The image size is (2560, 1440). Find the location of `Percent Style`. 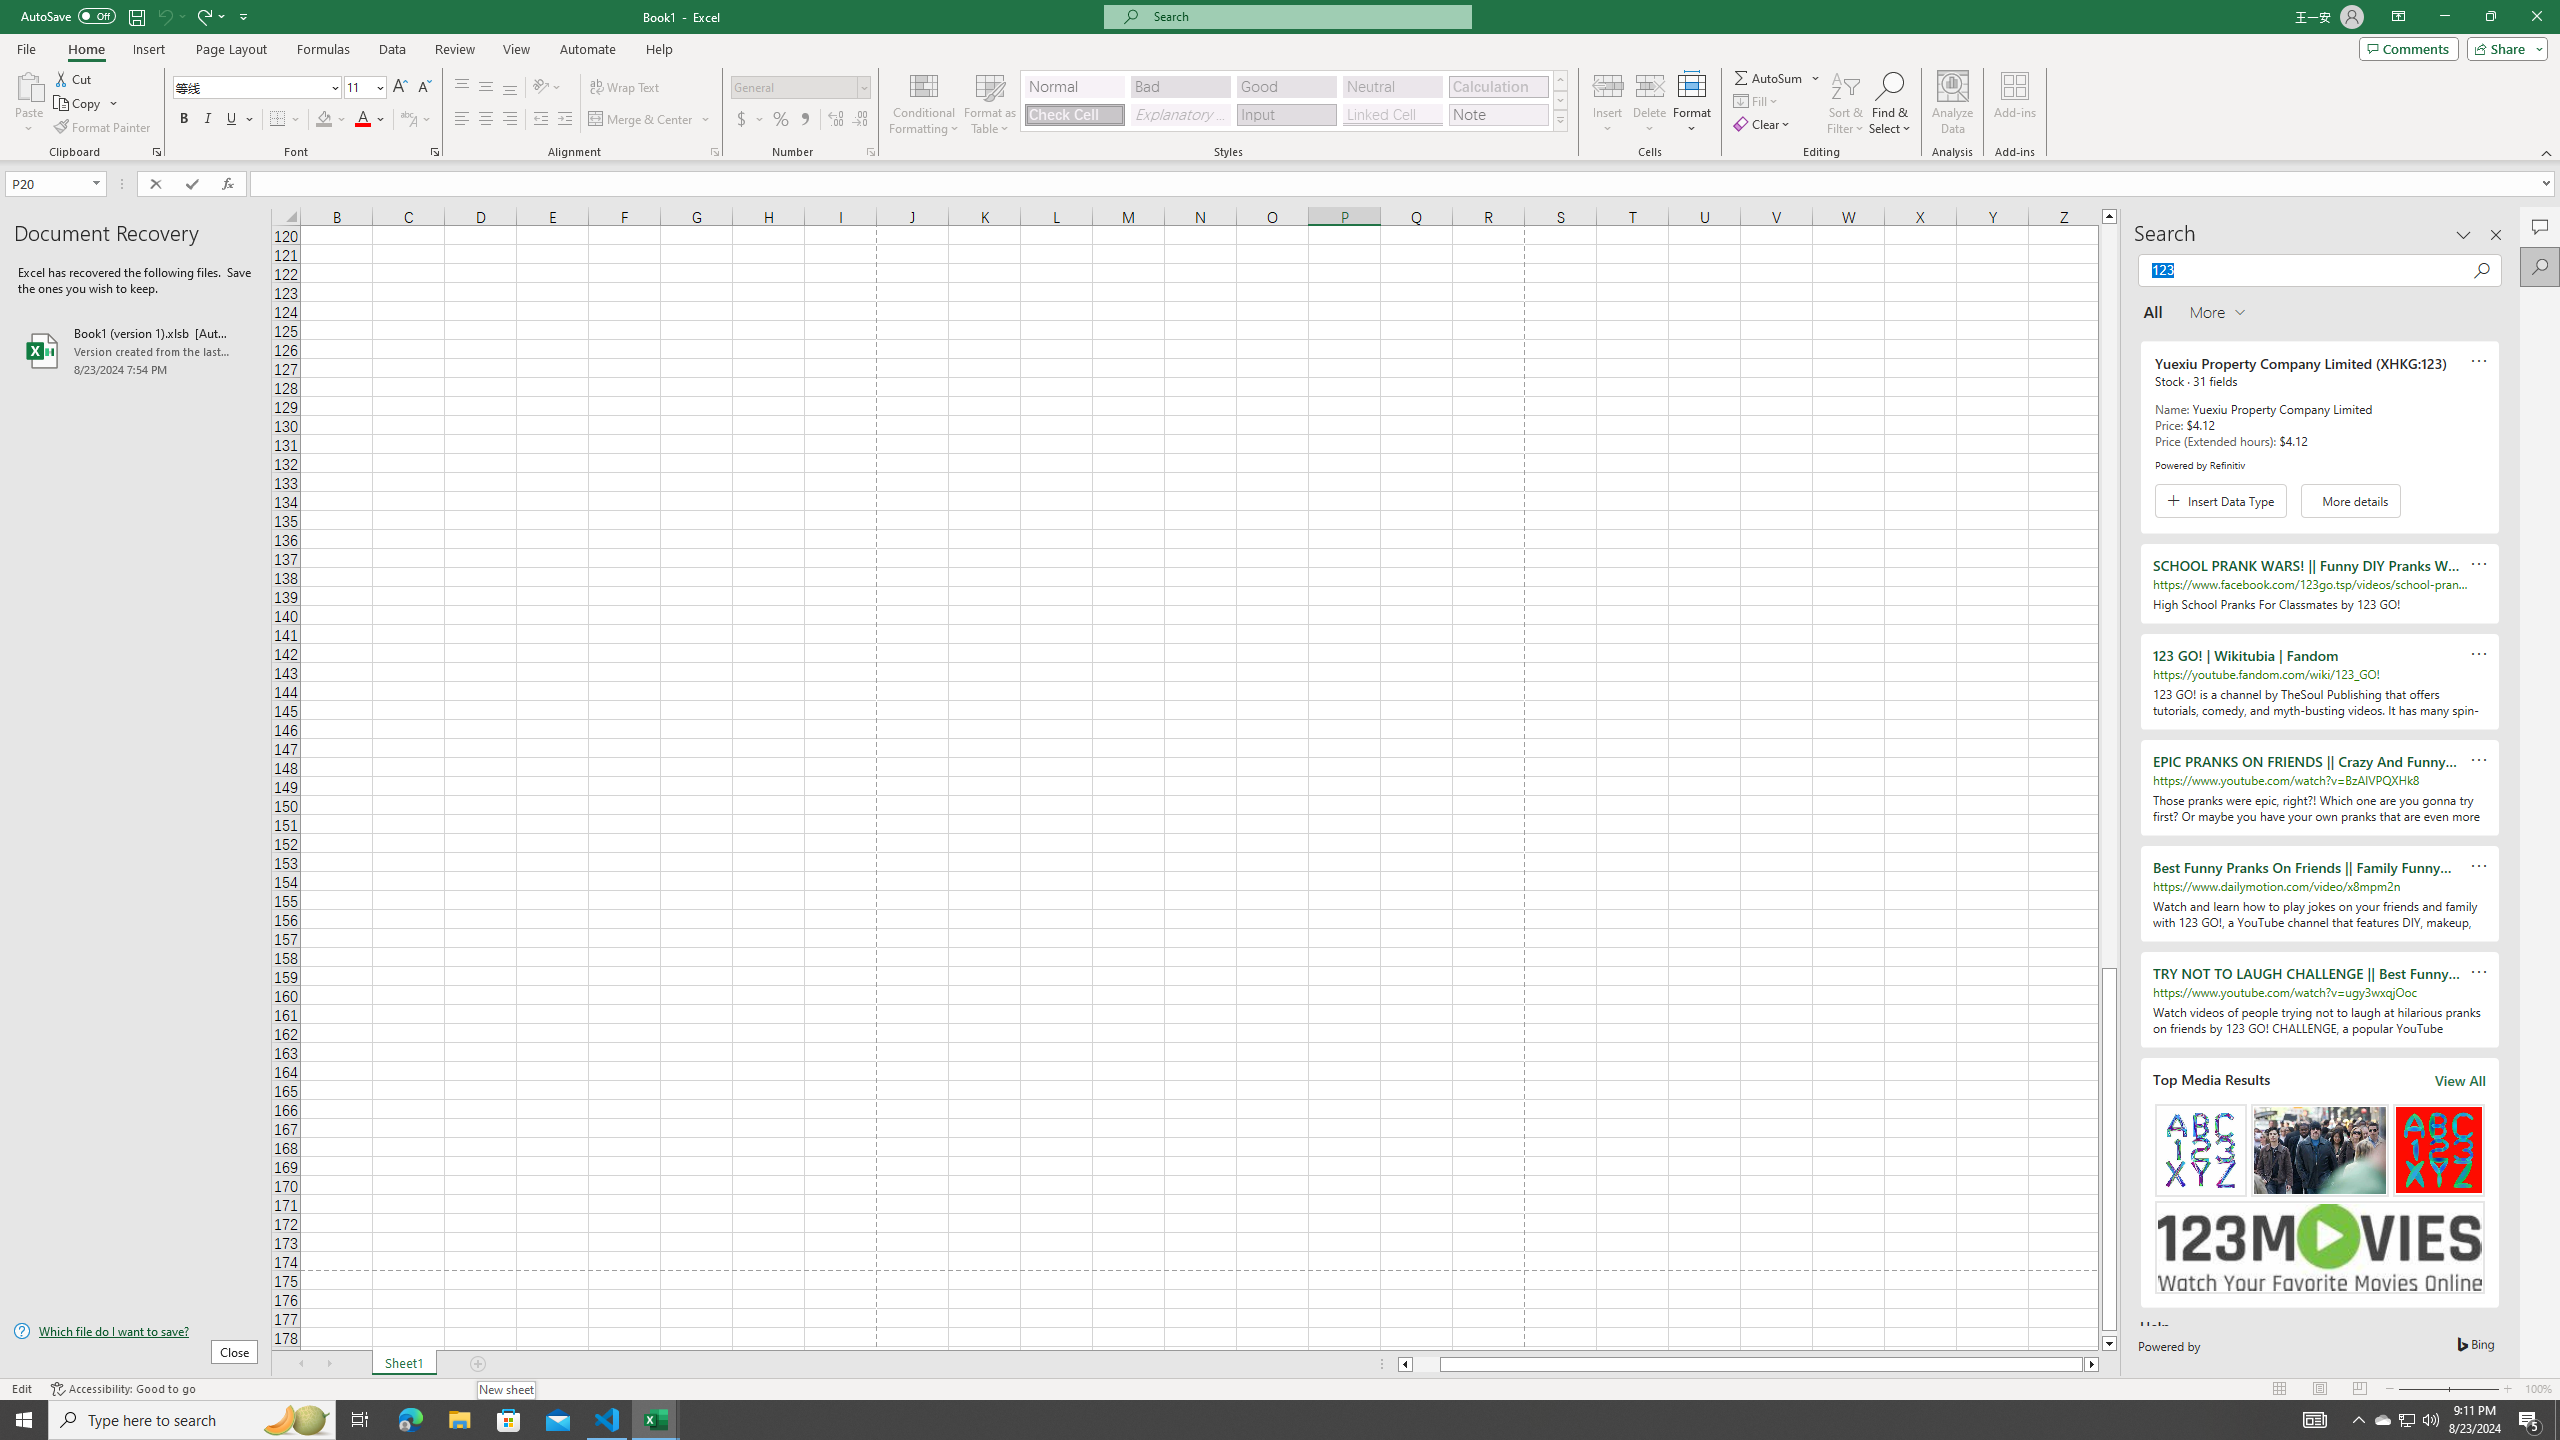

Percent Style is located at coordinates (780, 120).